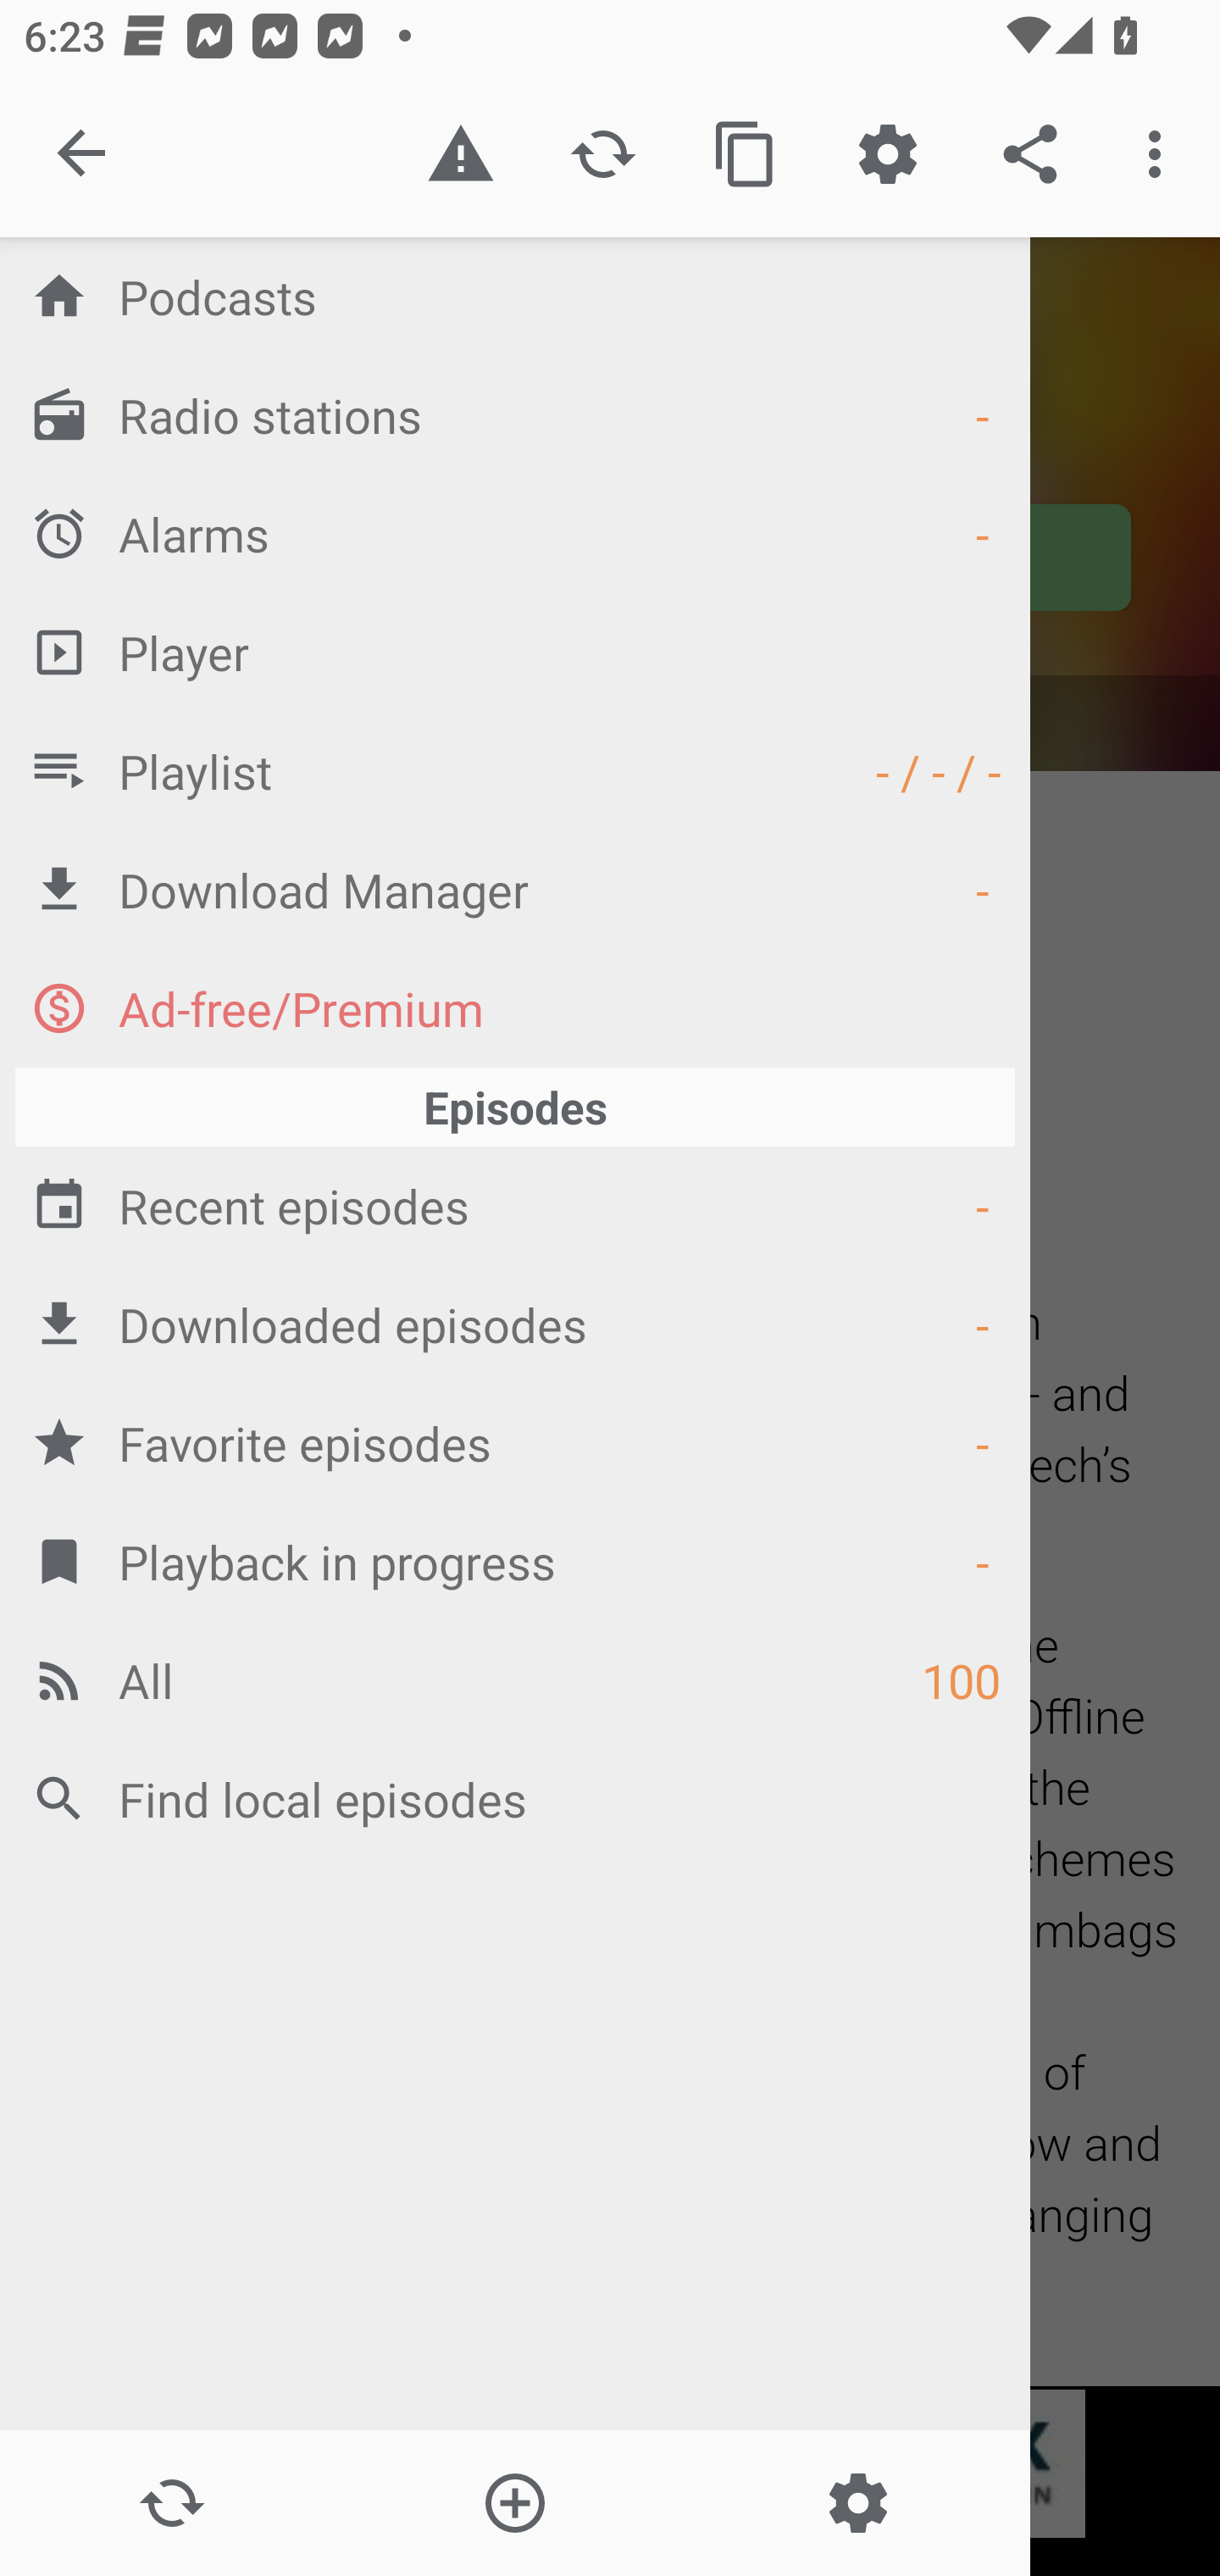 This screenshot has height=2576, width=1220. What do you see at coordinates (83, 154) in the screenshot?
I see `Close navigation sidebar` at bounding box center [83, 154].